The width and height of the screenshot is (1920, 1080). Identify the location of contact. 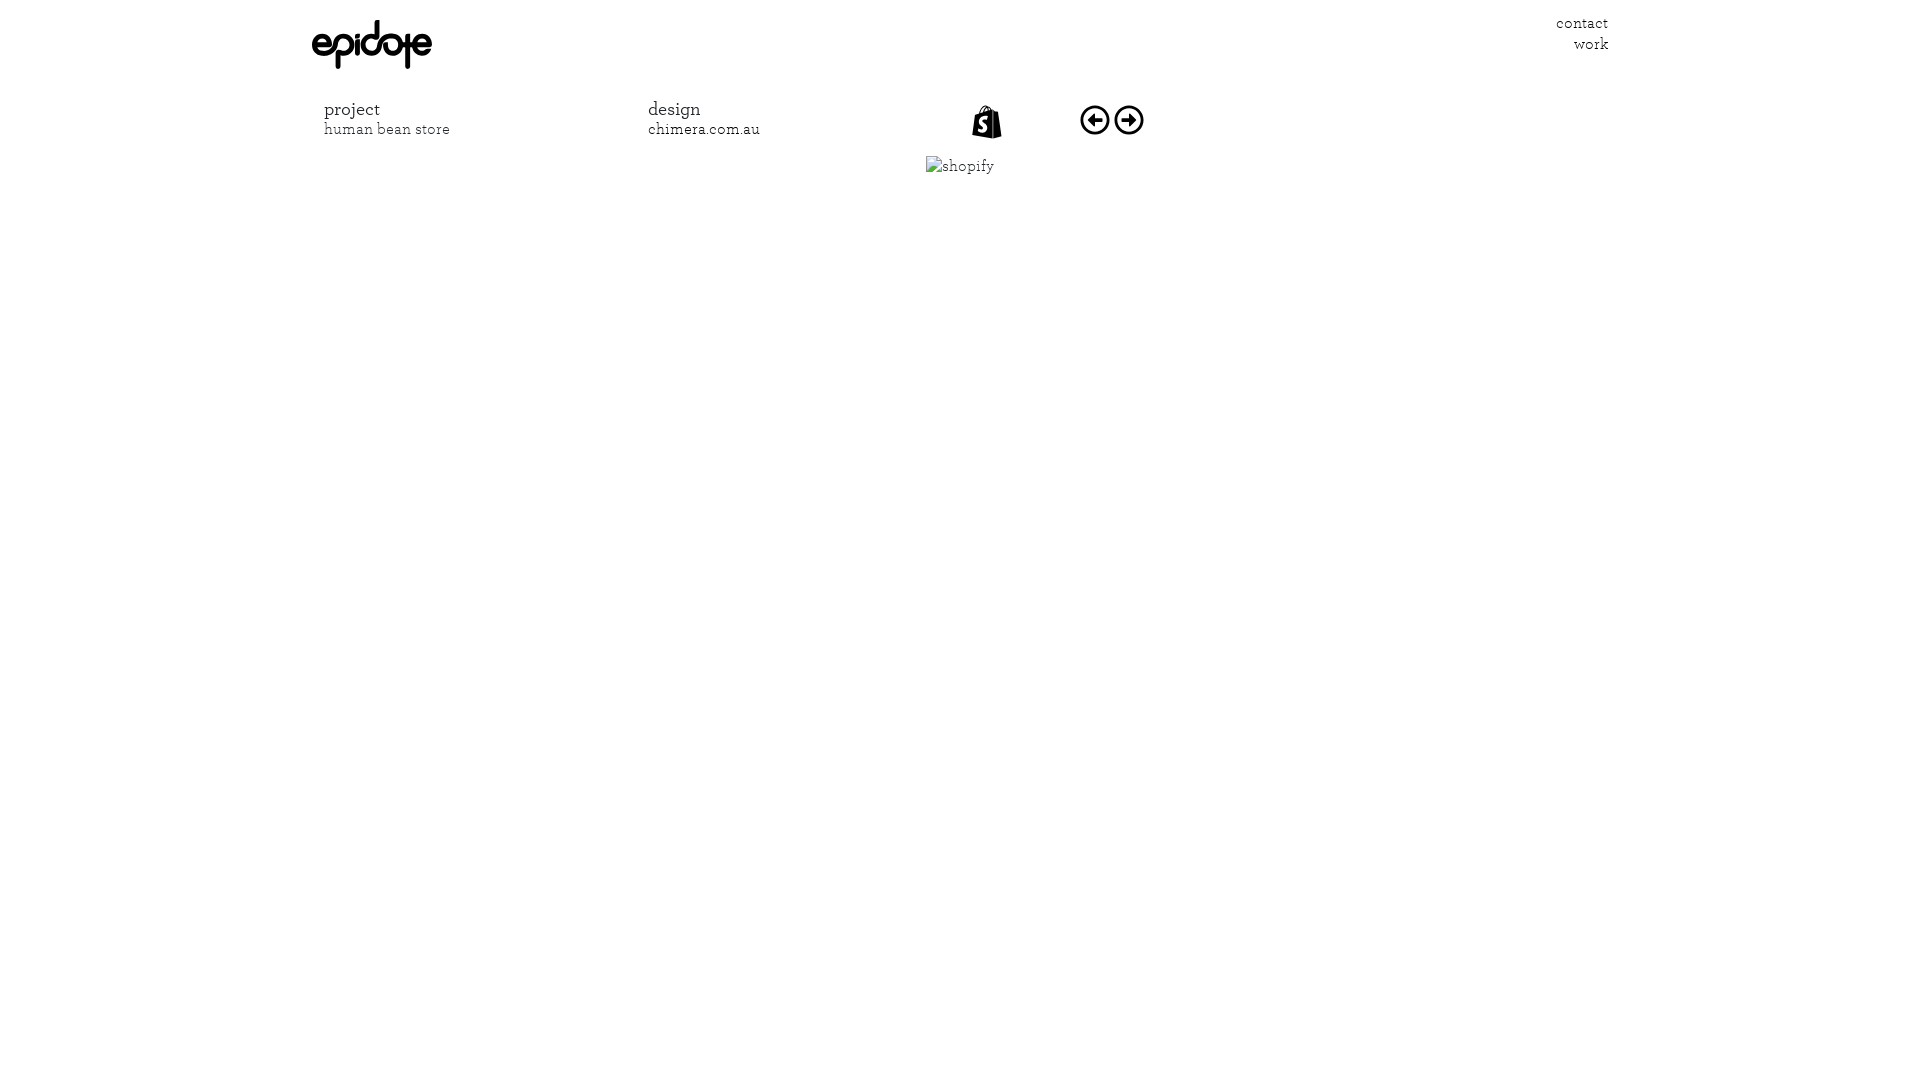
(1582, 23).